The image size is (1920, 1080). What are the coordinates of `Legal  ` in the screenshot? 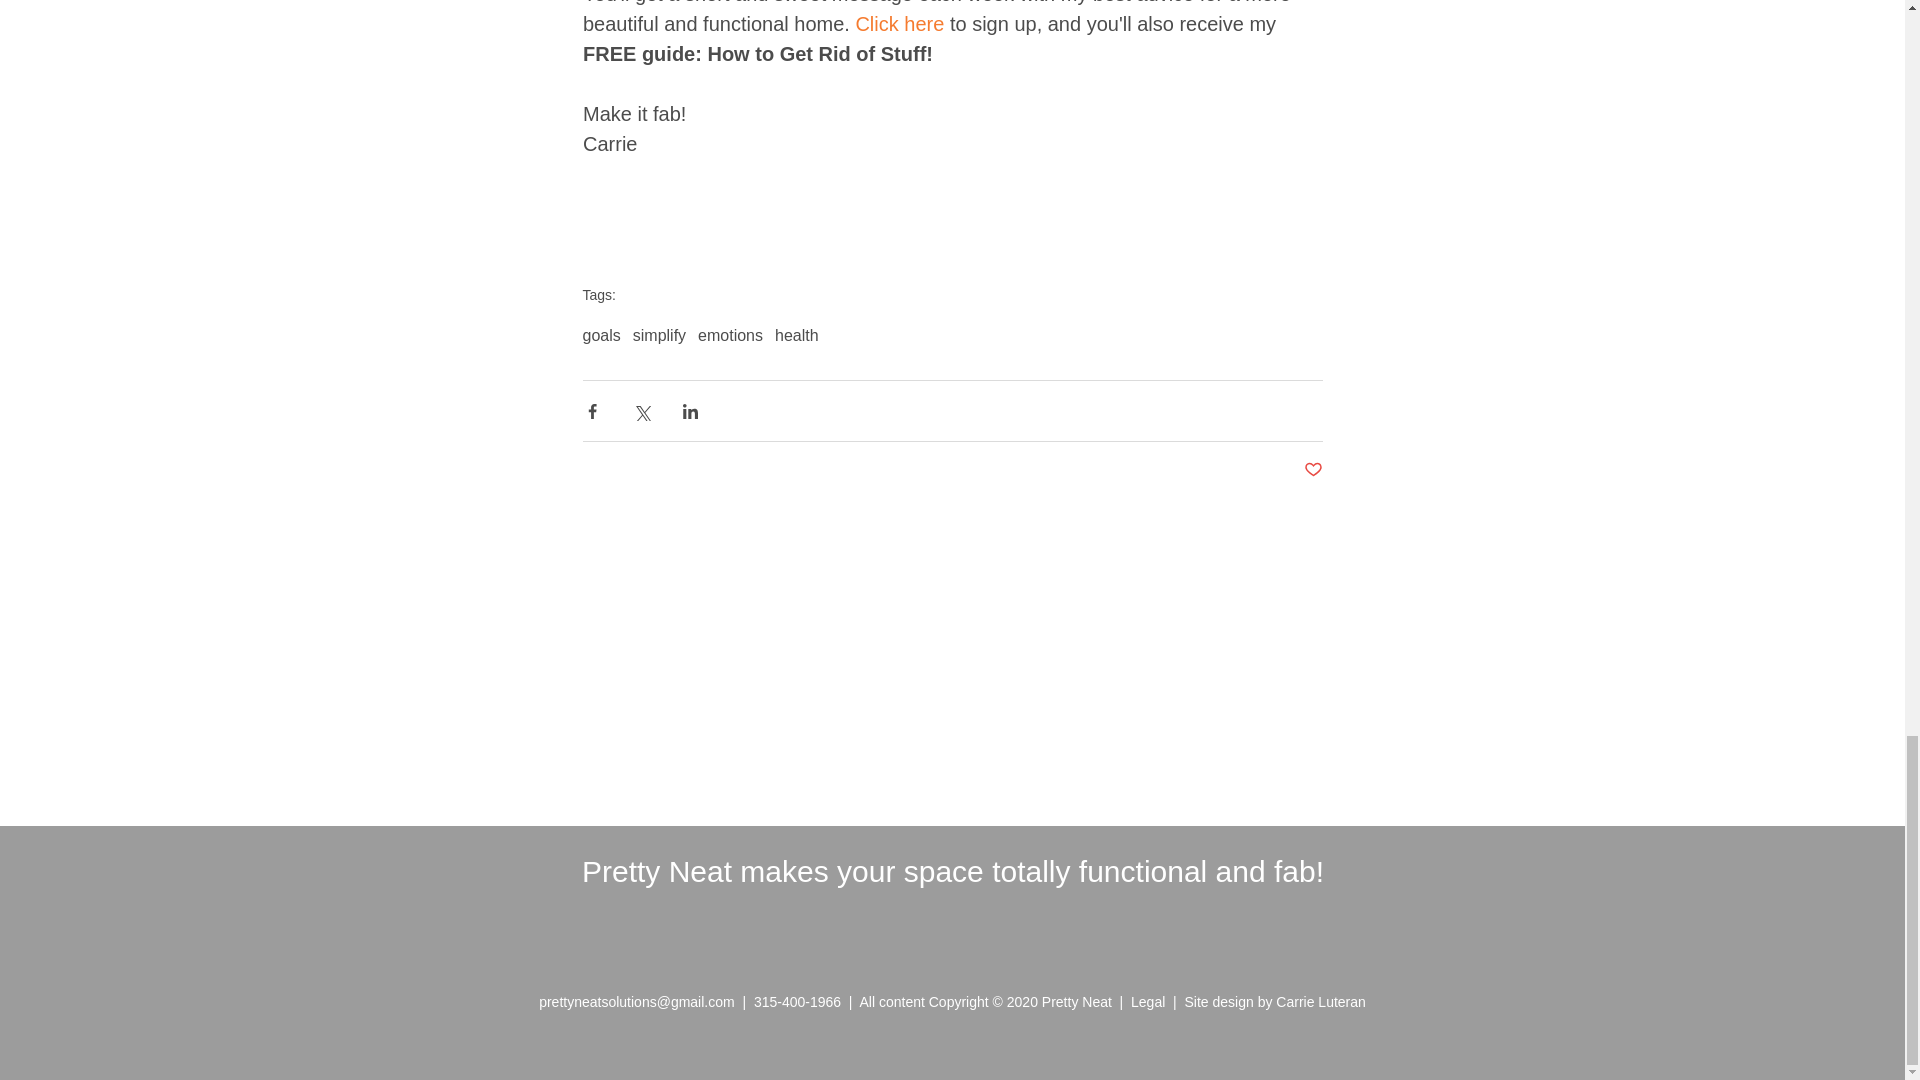 It's located at (1152, 1001).